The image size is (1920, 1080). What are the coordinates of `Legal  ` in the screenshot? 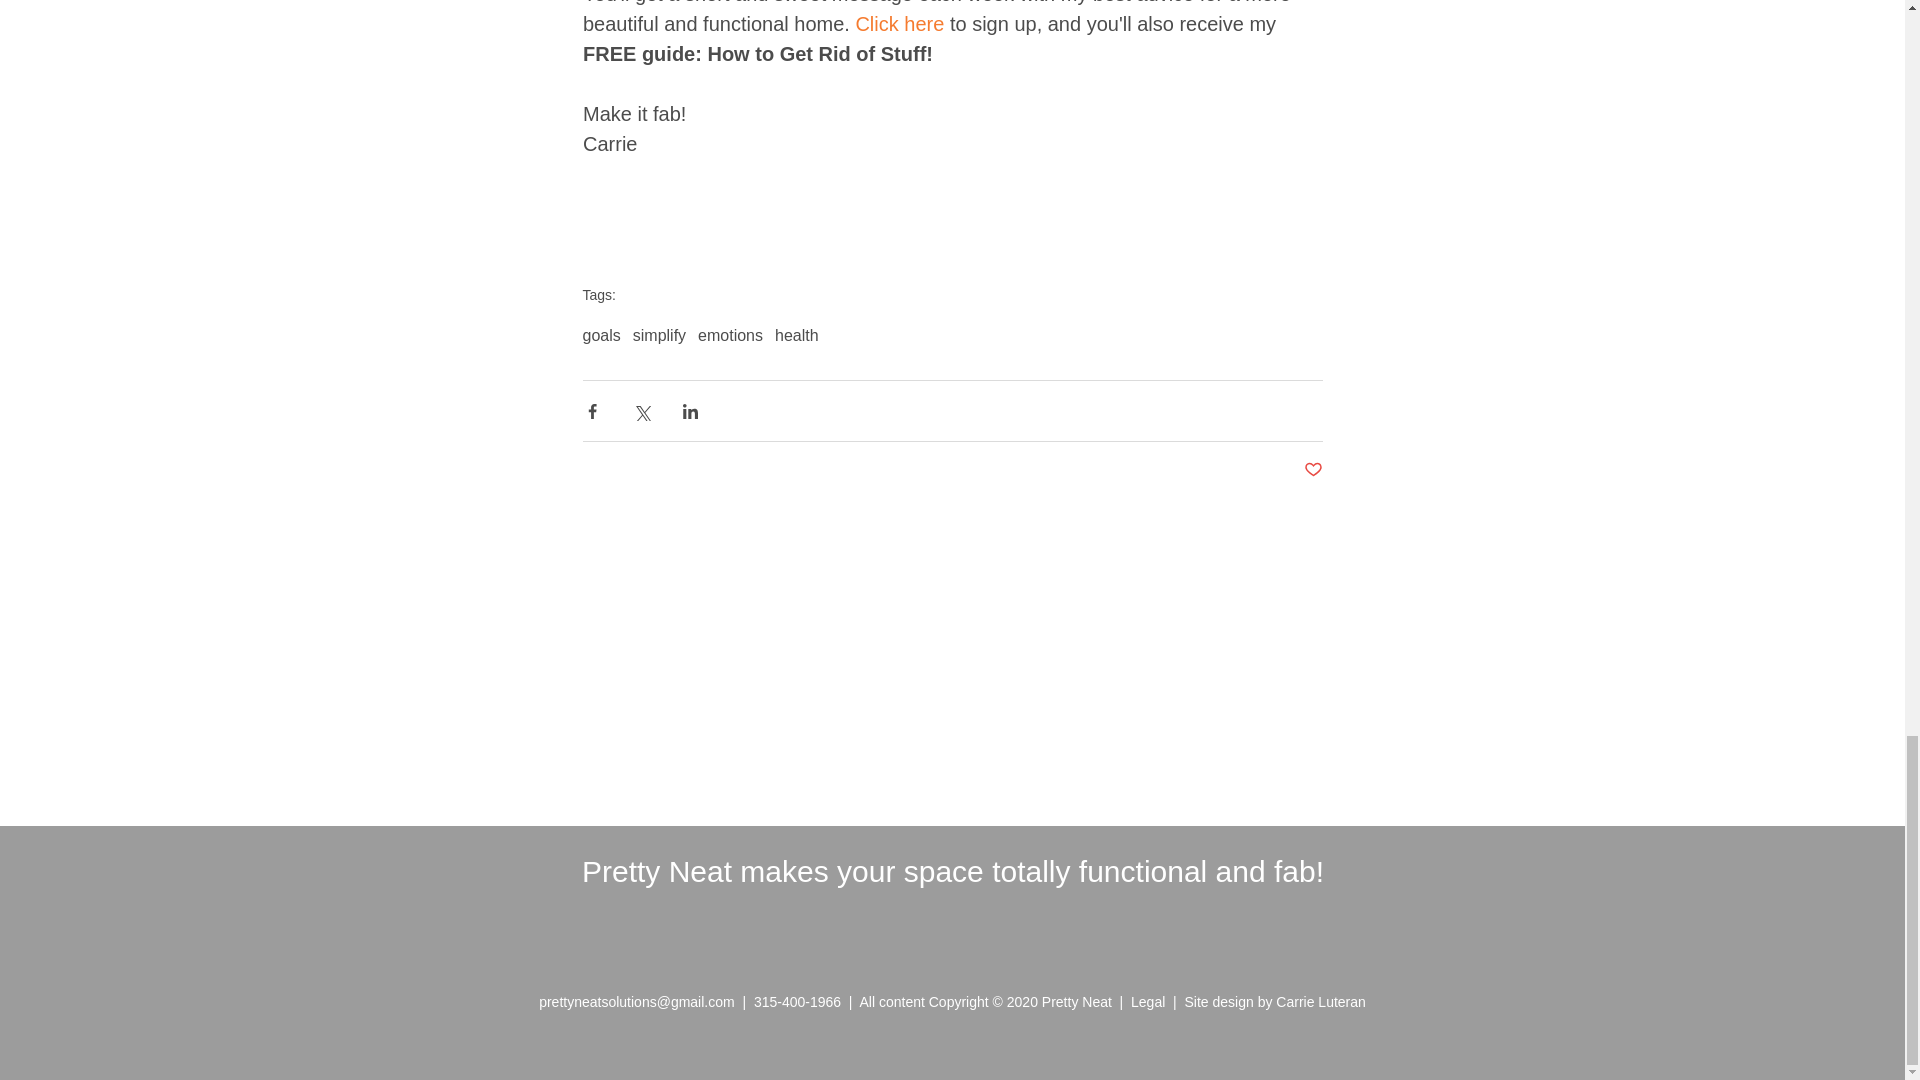 It's located at (1152, 1001).